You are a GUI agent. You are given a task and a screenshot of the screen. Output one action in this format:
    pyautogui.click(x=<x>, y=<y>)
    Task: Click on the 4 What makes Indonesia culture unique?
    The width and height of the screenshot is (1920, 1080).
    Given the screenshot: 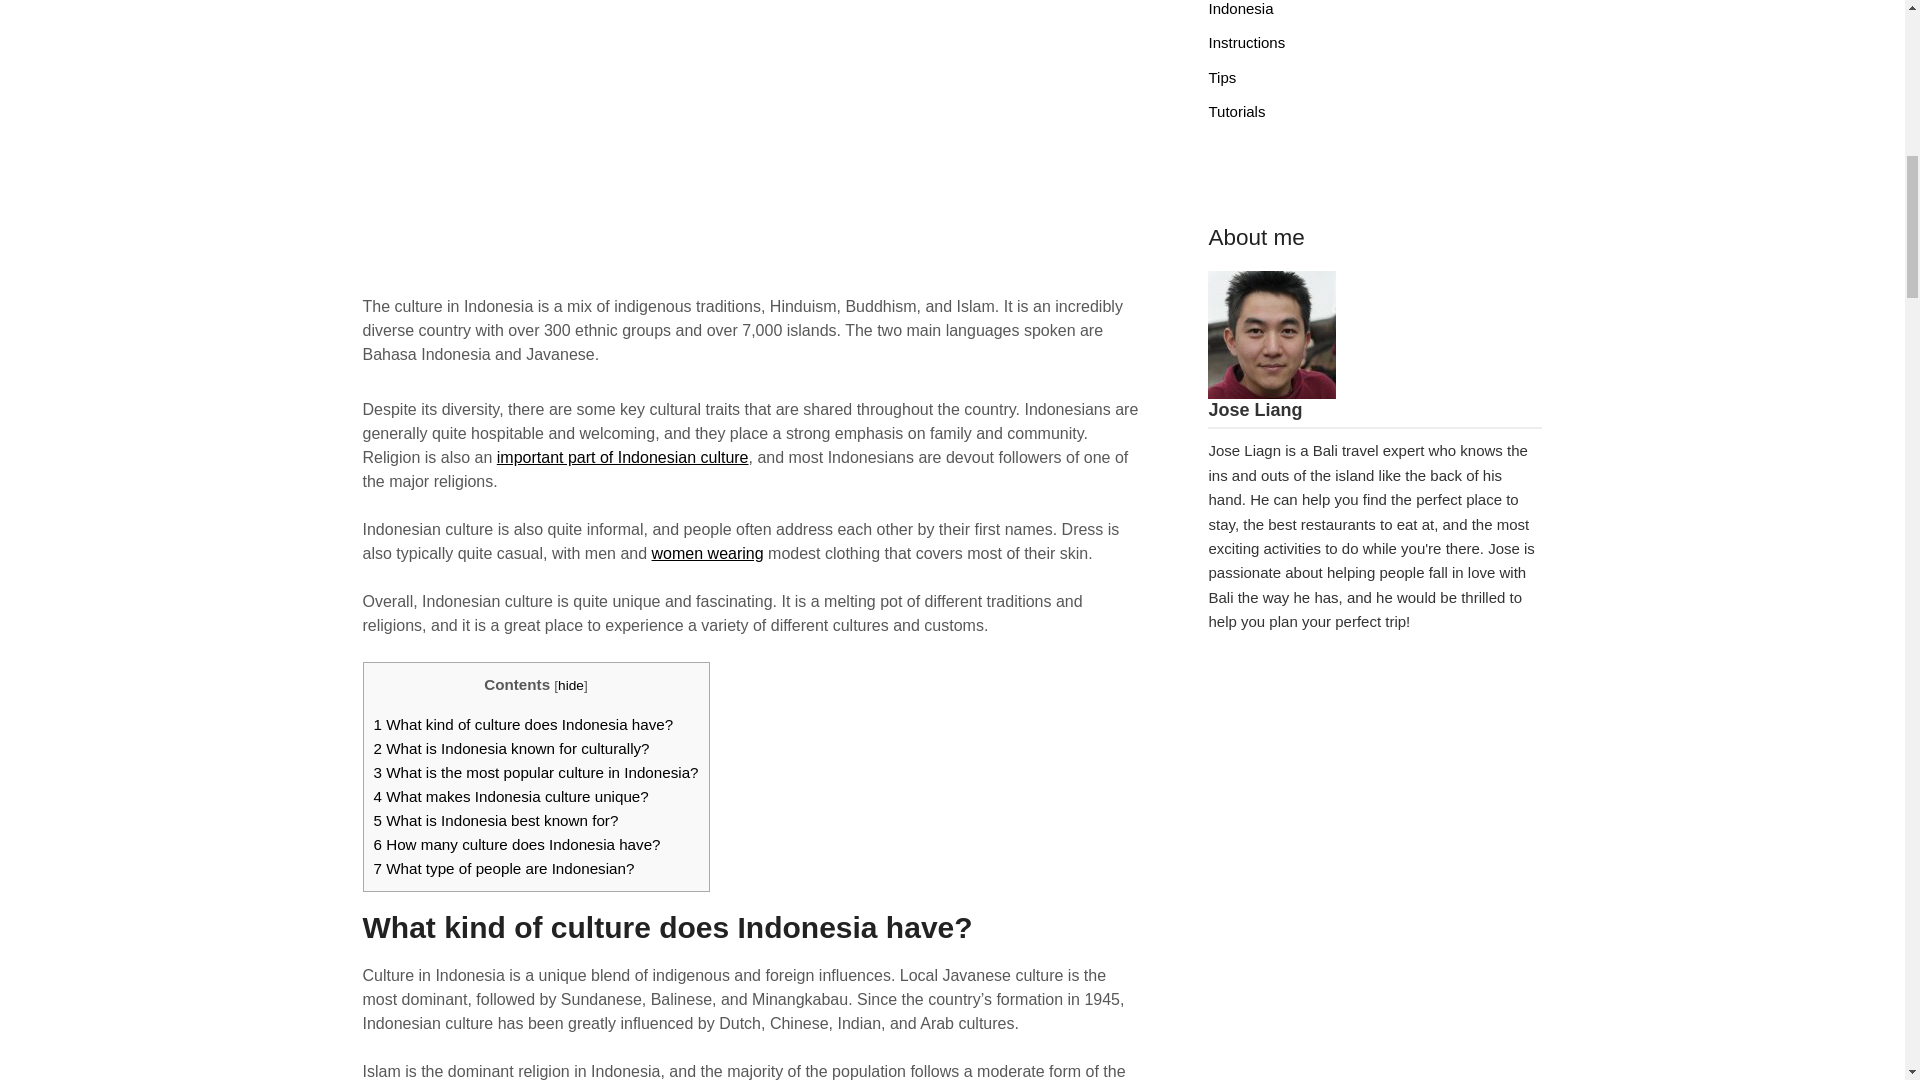 What is the action you would take?
    pyautogui.click(x=511, y=796)
    